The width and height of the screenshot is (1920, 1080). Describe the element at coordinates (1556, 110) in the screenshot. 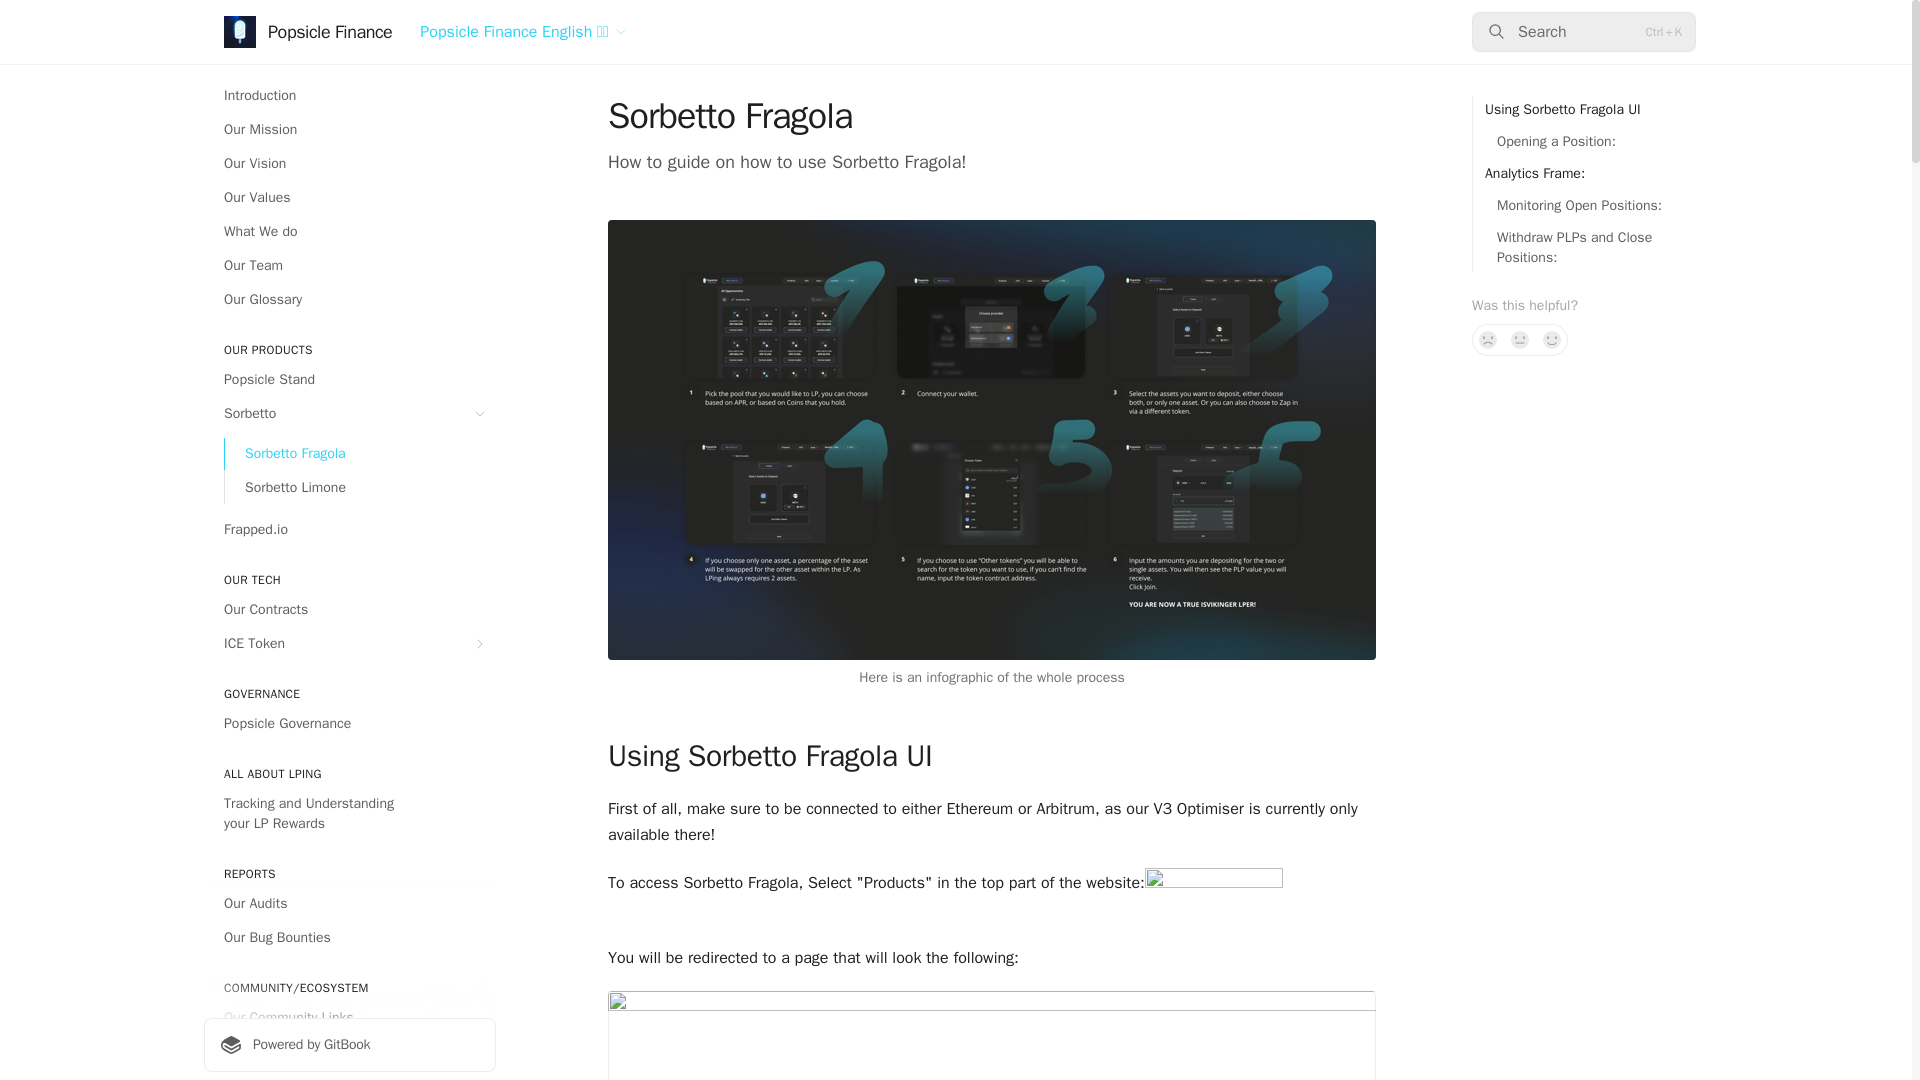

I see `Using Sorbetto Fragola UI` at that location.